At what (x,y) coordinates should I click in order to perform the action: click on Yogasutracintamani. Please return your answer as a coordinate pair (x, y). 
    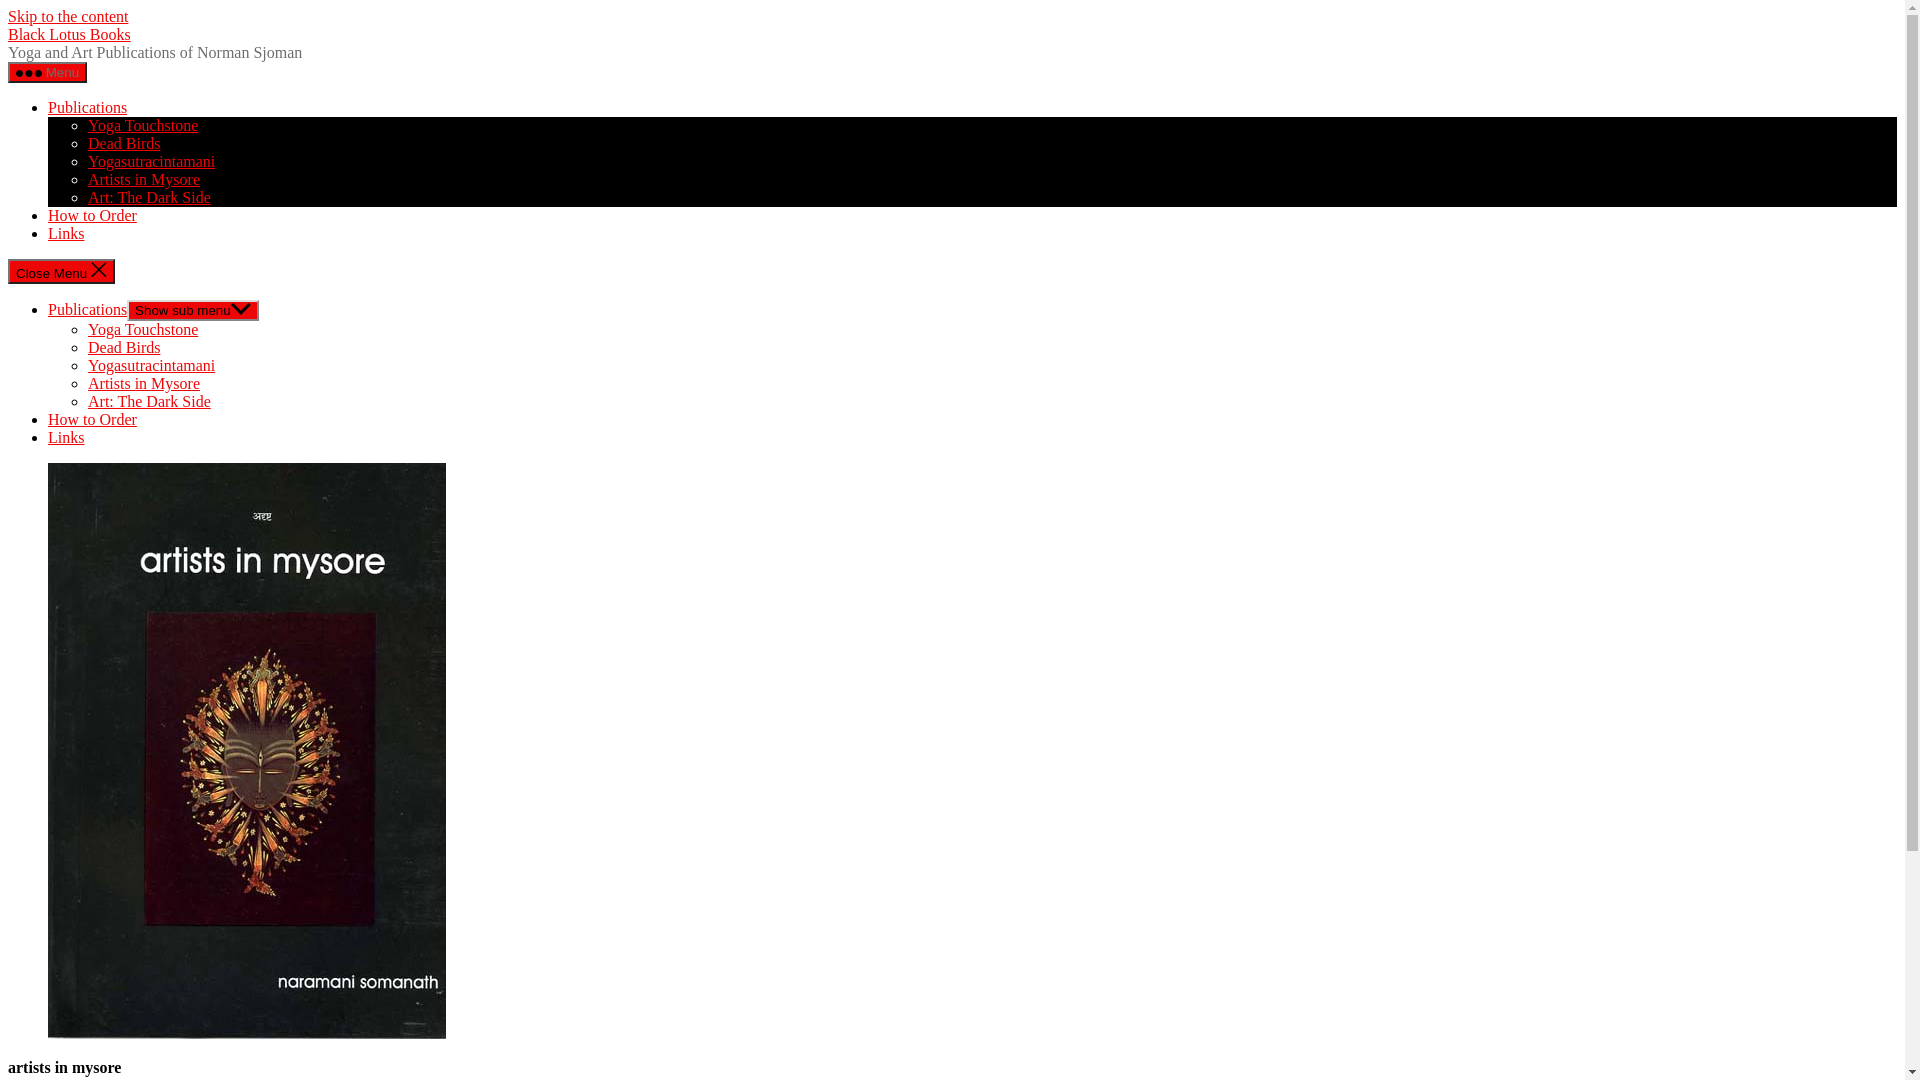
    Looking at the image, I should click on (152, 365).